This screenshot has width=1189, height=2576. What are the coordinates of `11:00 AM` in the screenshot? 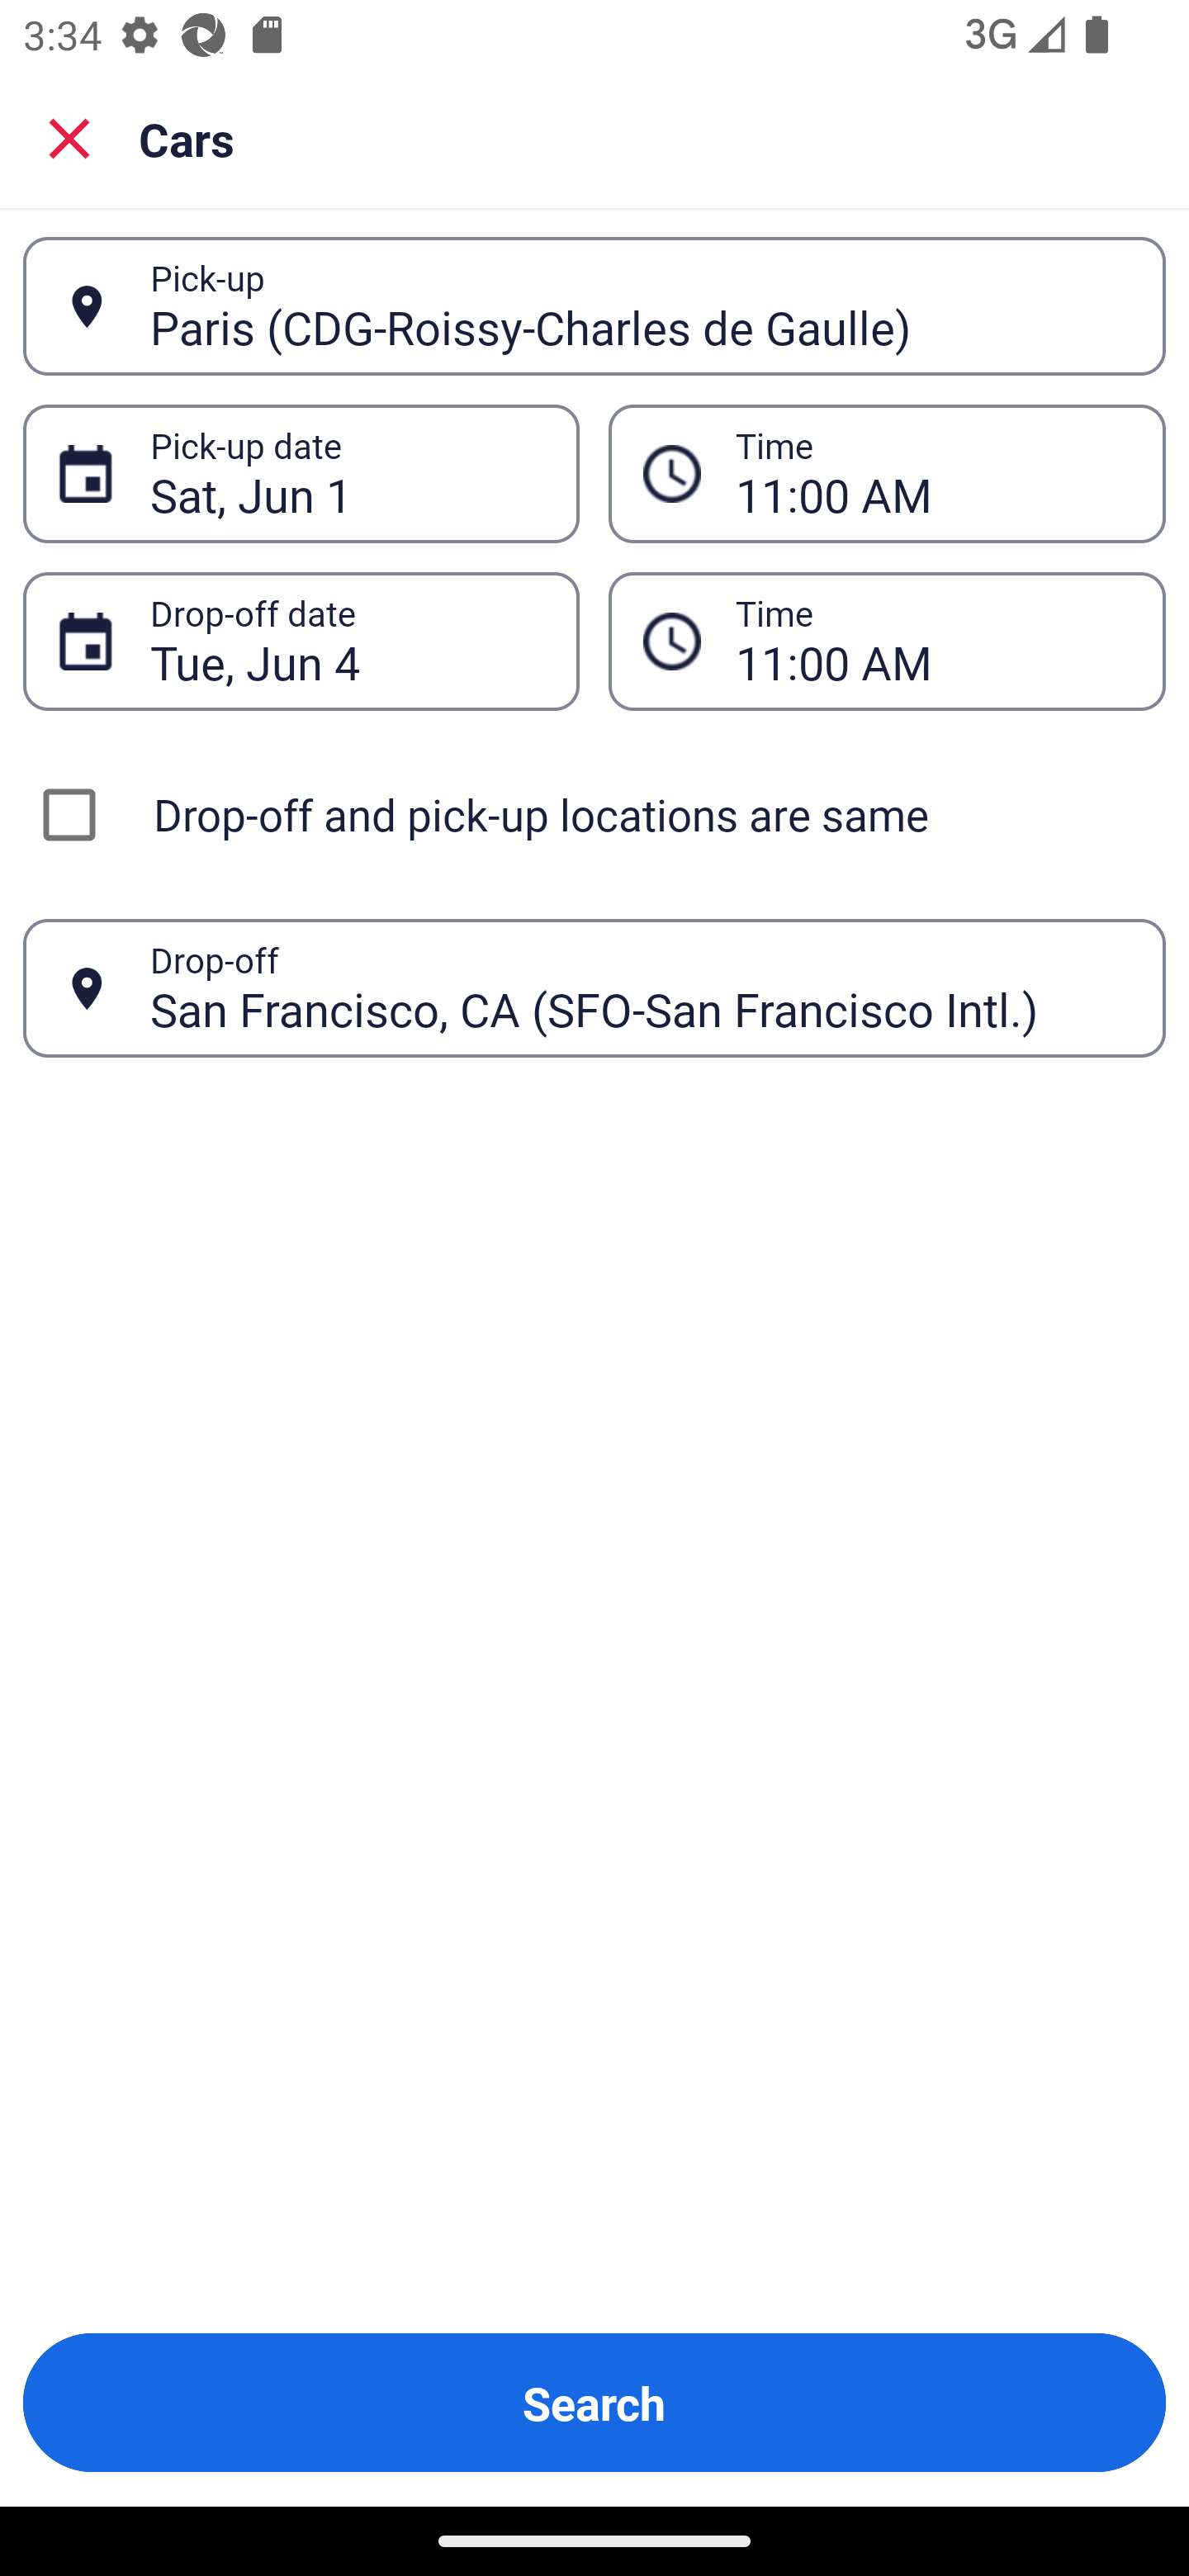 It's located at (887, 641).